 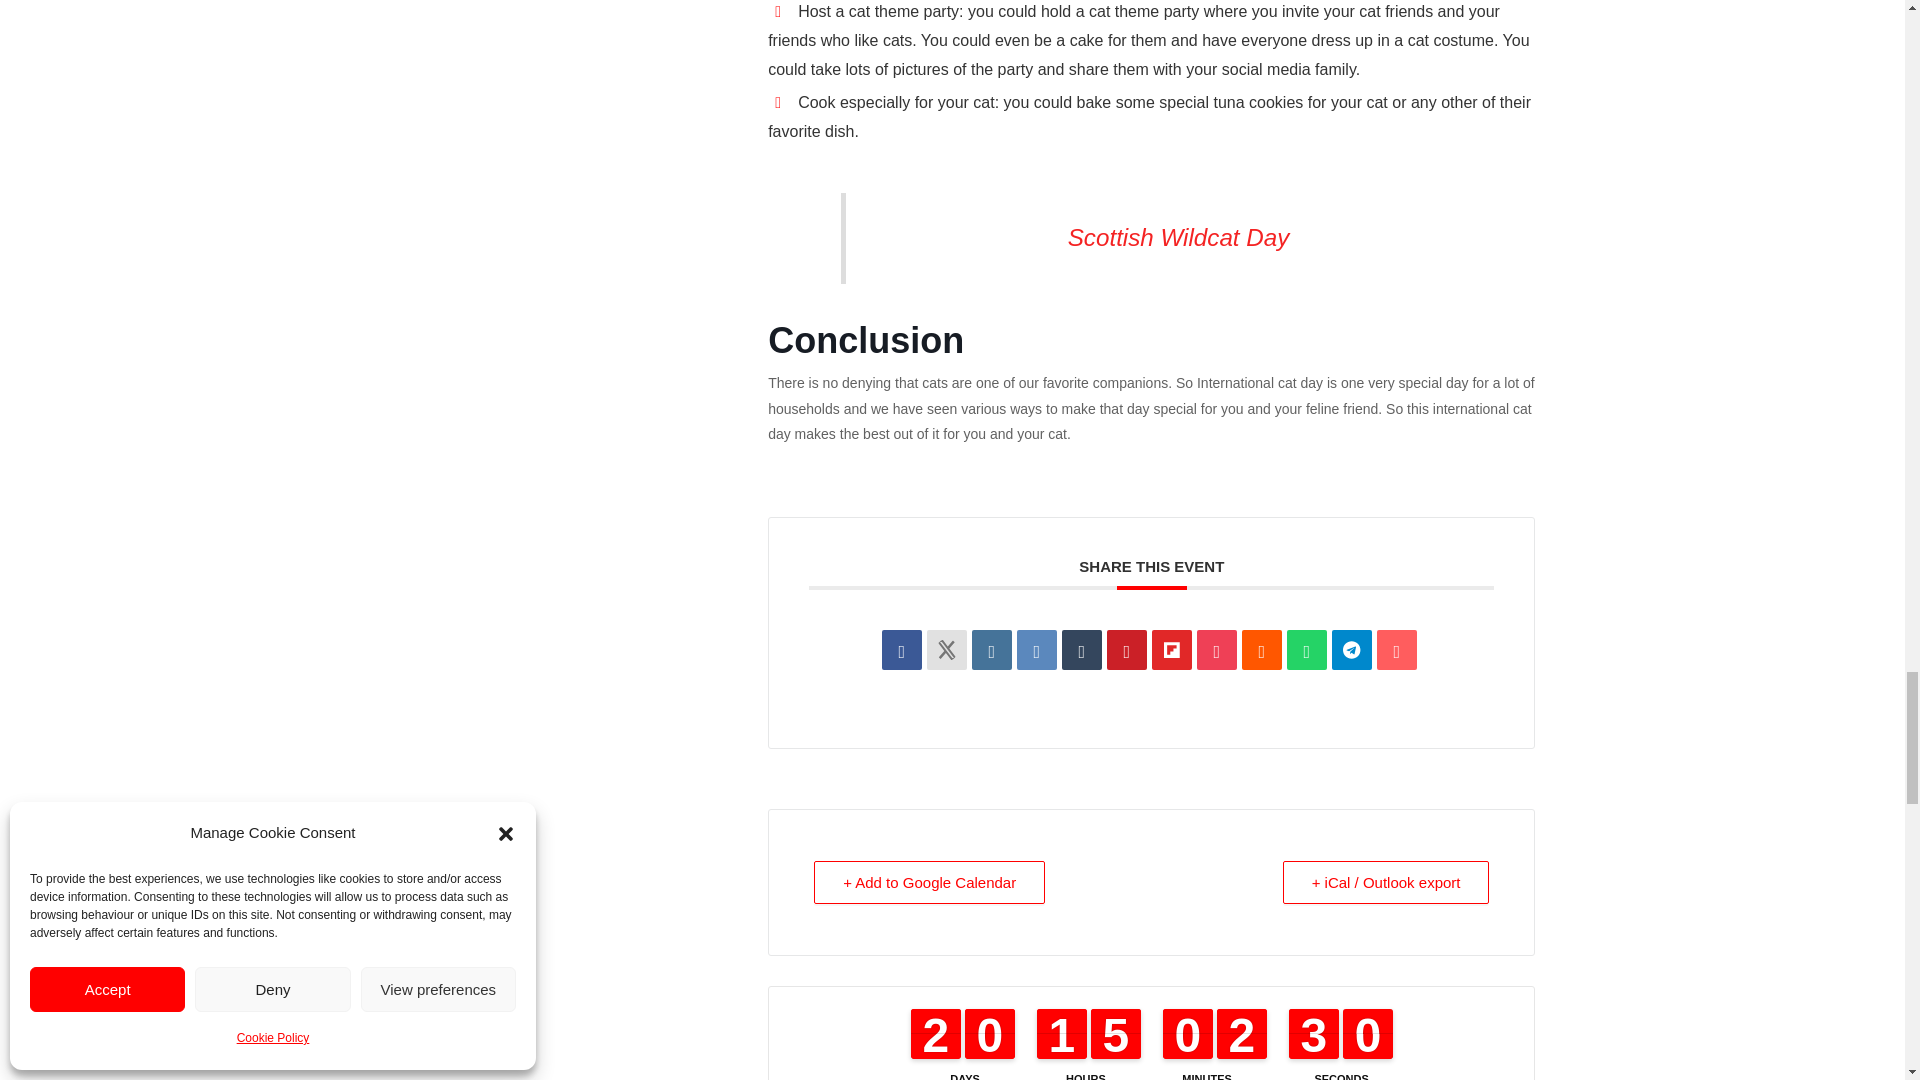 What do you see at coordinates (947, 649) in the screenshot?
I see `X Social Network` at bounding box center [947, 649].